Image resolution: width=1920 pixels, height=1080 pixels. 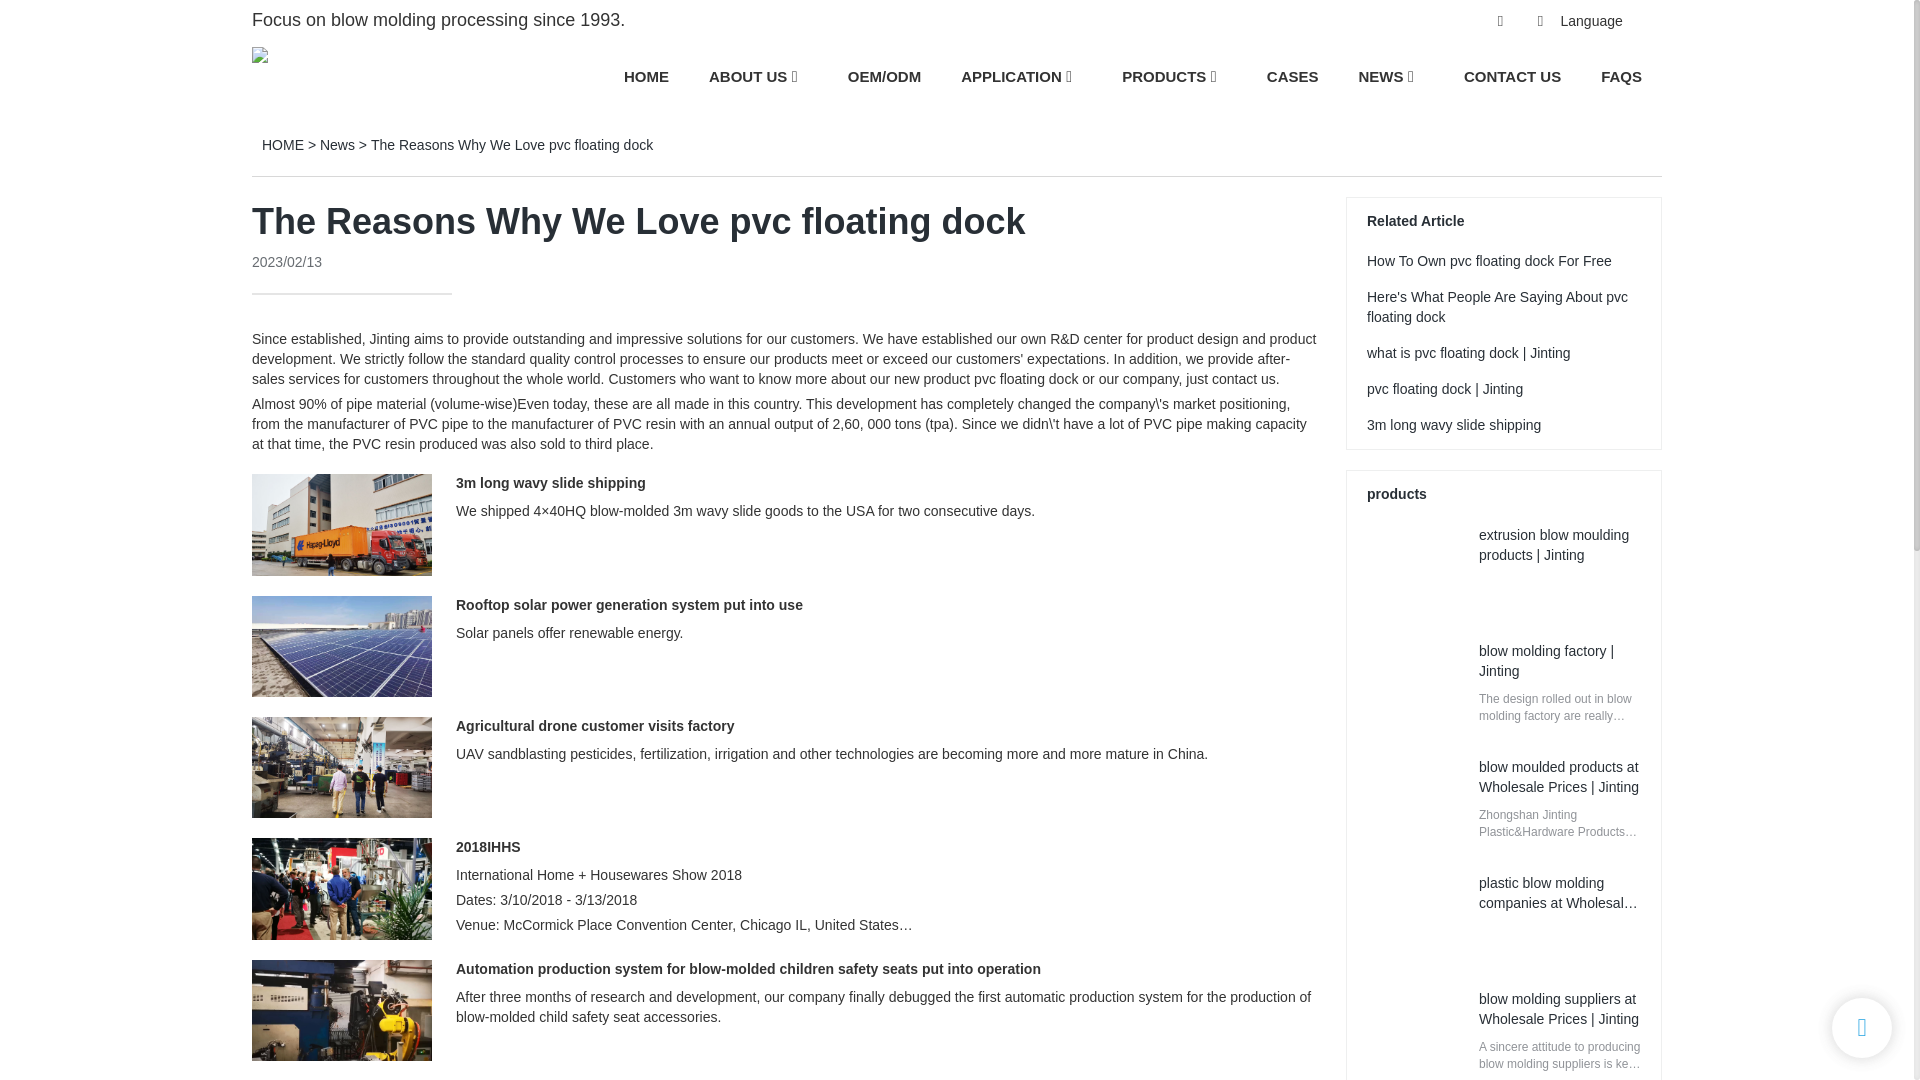 What do you see at coordinates (282, 145) in the screenshot?
I see `HOME` at bounding box center [282, 145].